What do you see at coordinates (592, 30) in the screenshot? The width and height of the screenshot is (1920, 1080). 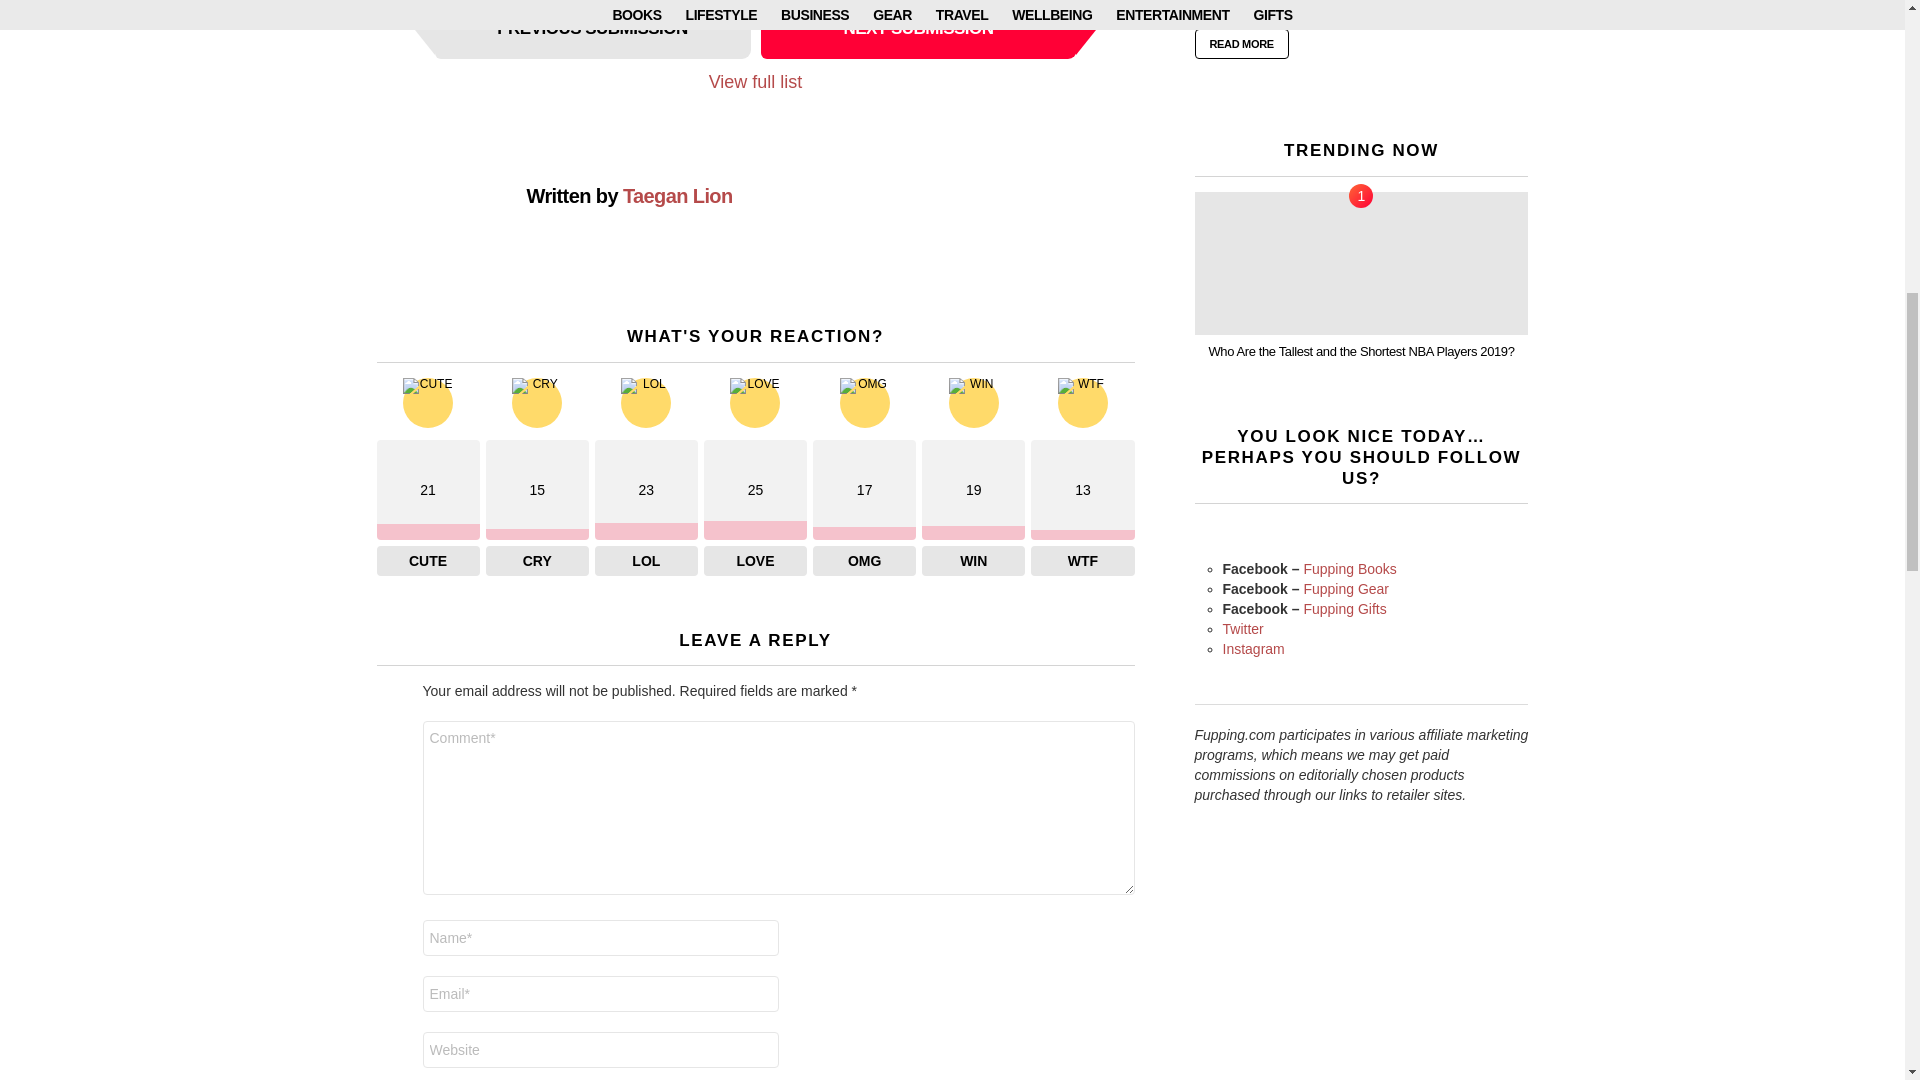 I see `PREVIOUS SUBMISSION` at bounding box center [592, 30].